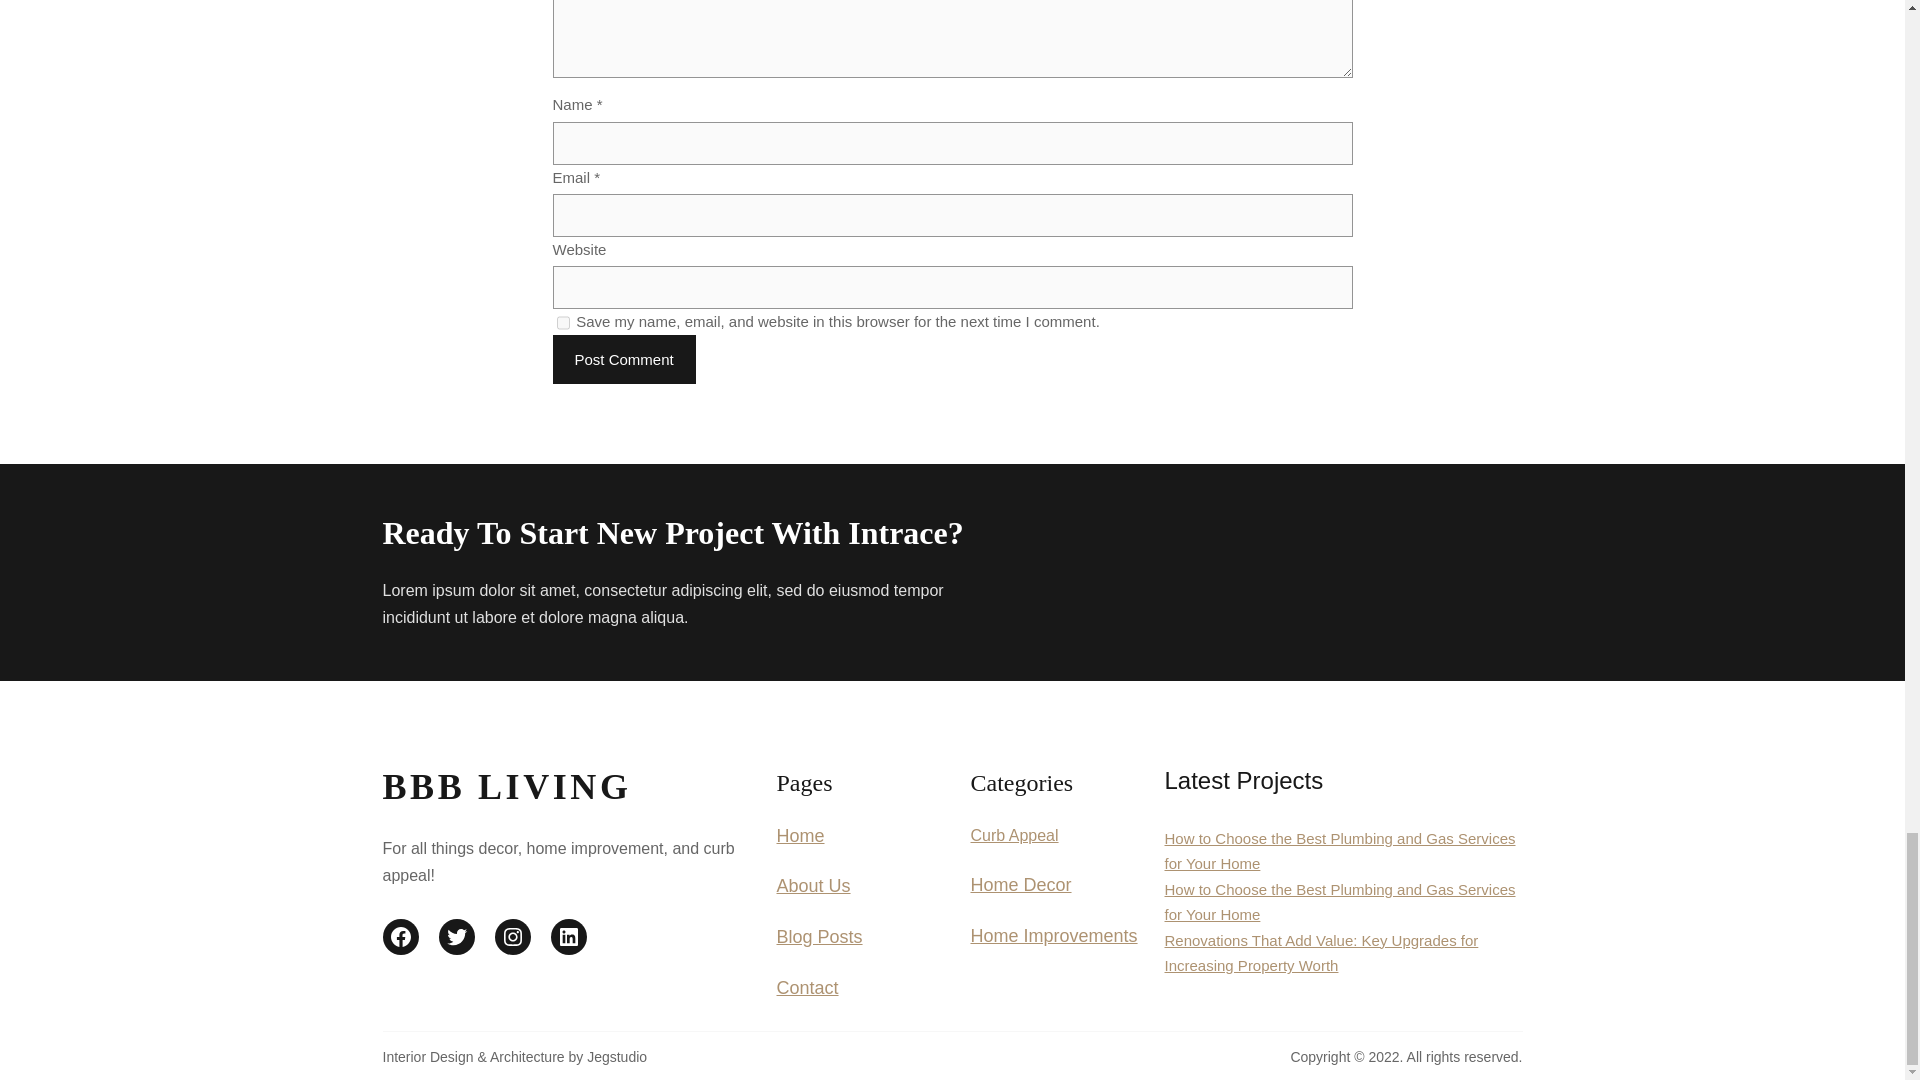  What do you see at coordinates (1052, 936) in the screenshot?
I see `Home Improvements` at bounding box center [1052, 936].